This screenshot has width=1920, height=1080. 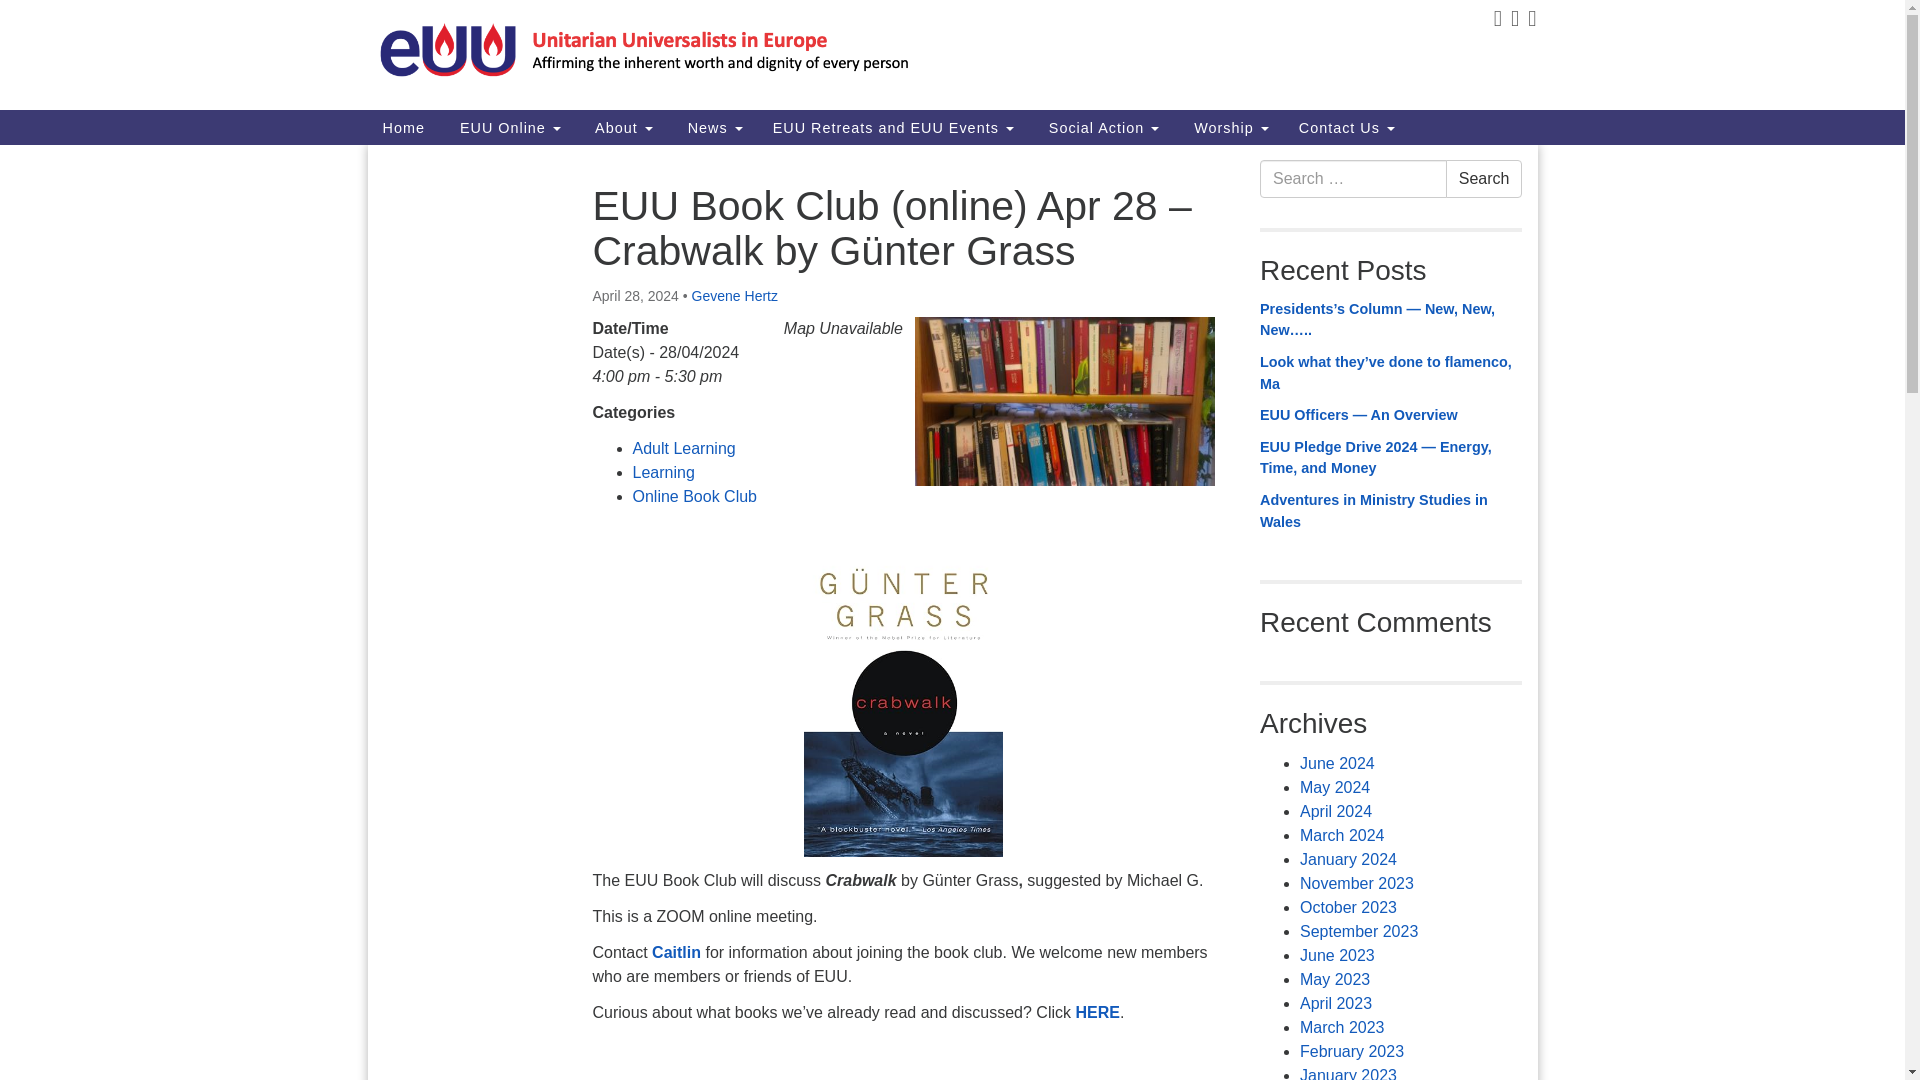 I want to click on FACEBOOK, so click(x=1496, y=22).